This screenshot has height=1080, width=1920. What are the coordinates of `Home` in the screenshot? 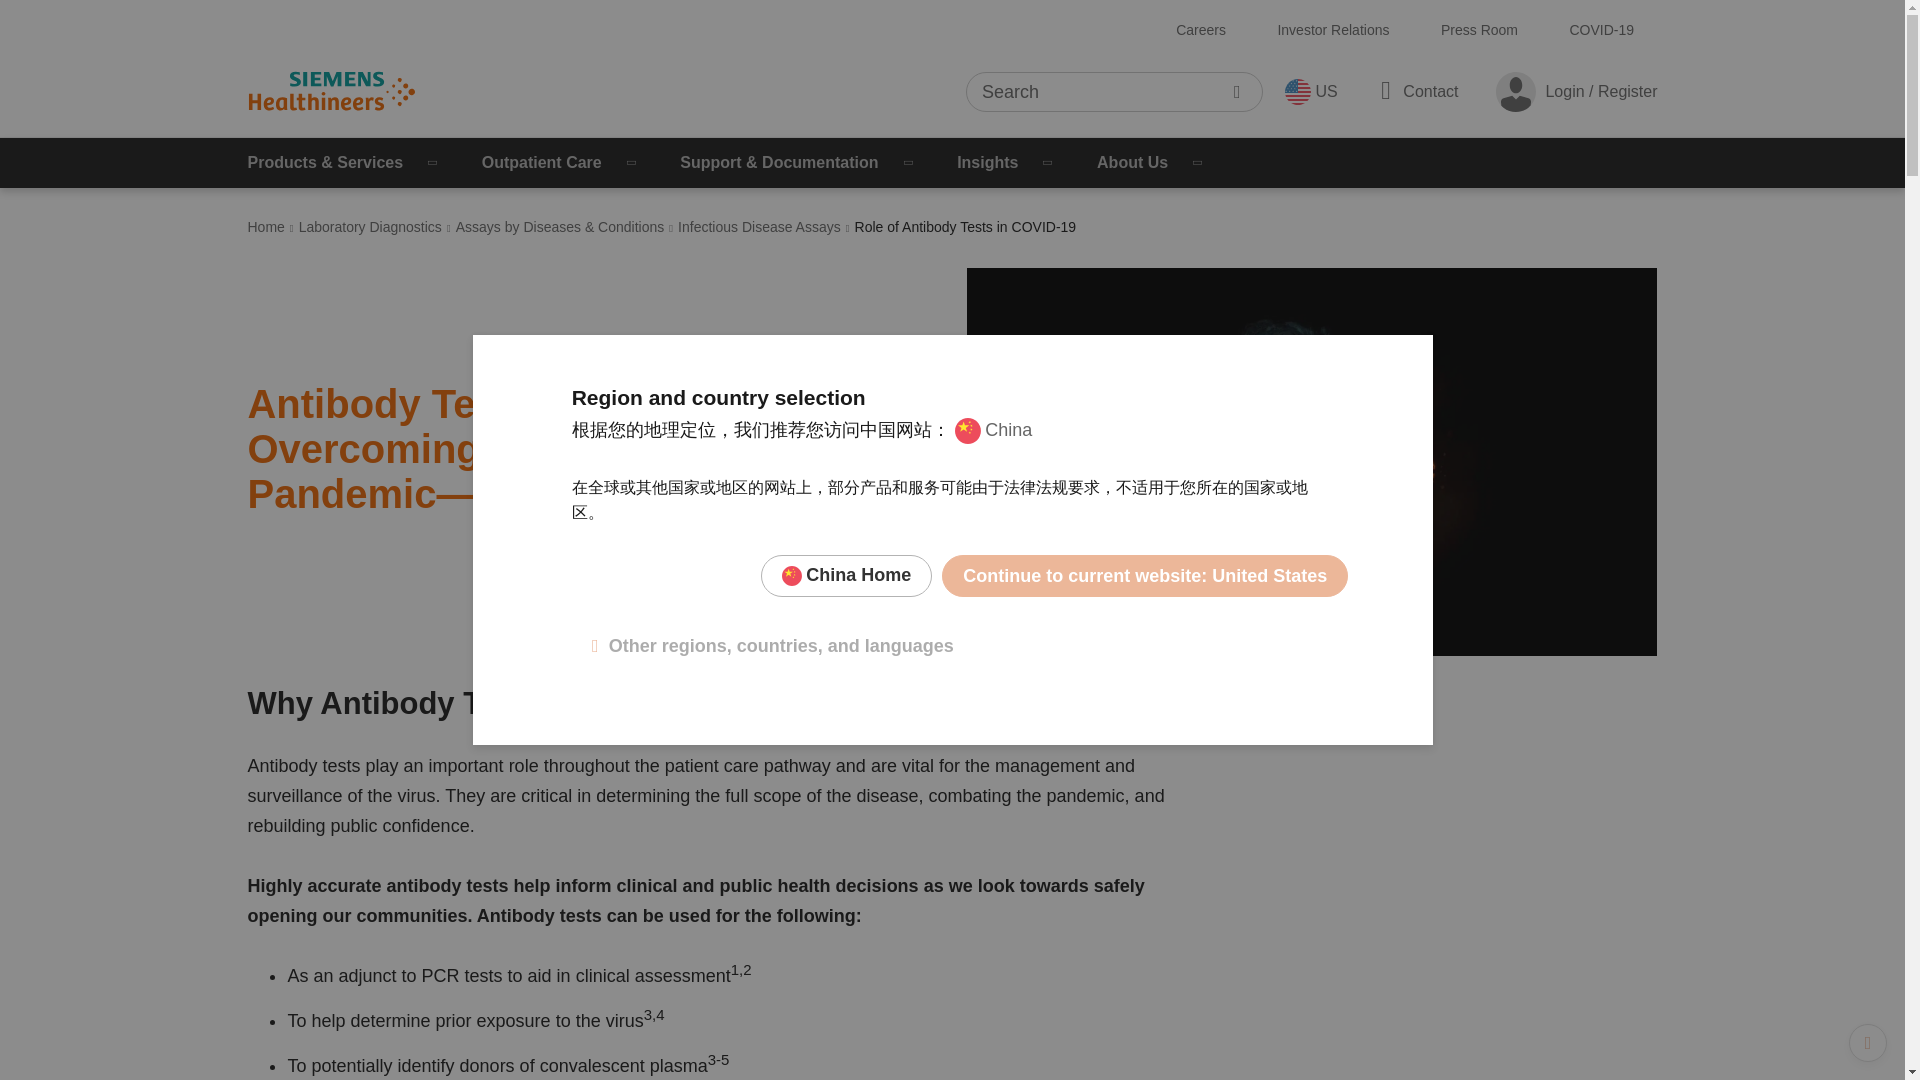 It's located at (266, 227).